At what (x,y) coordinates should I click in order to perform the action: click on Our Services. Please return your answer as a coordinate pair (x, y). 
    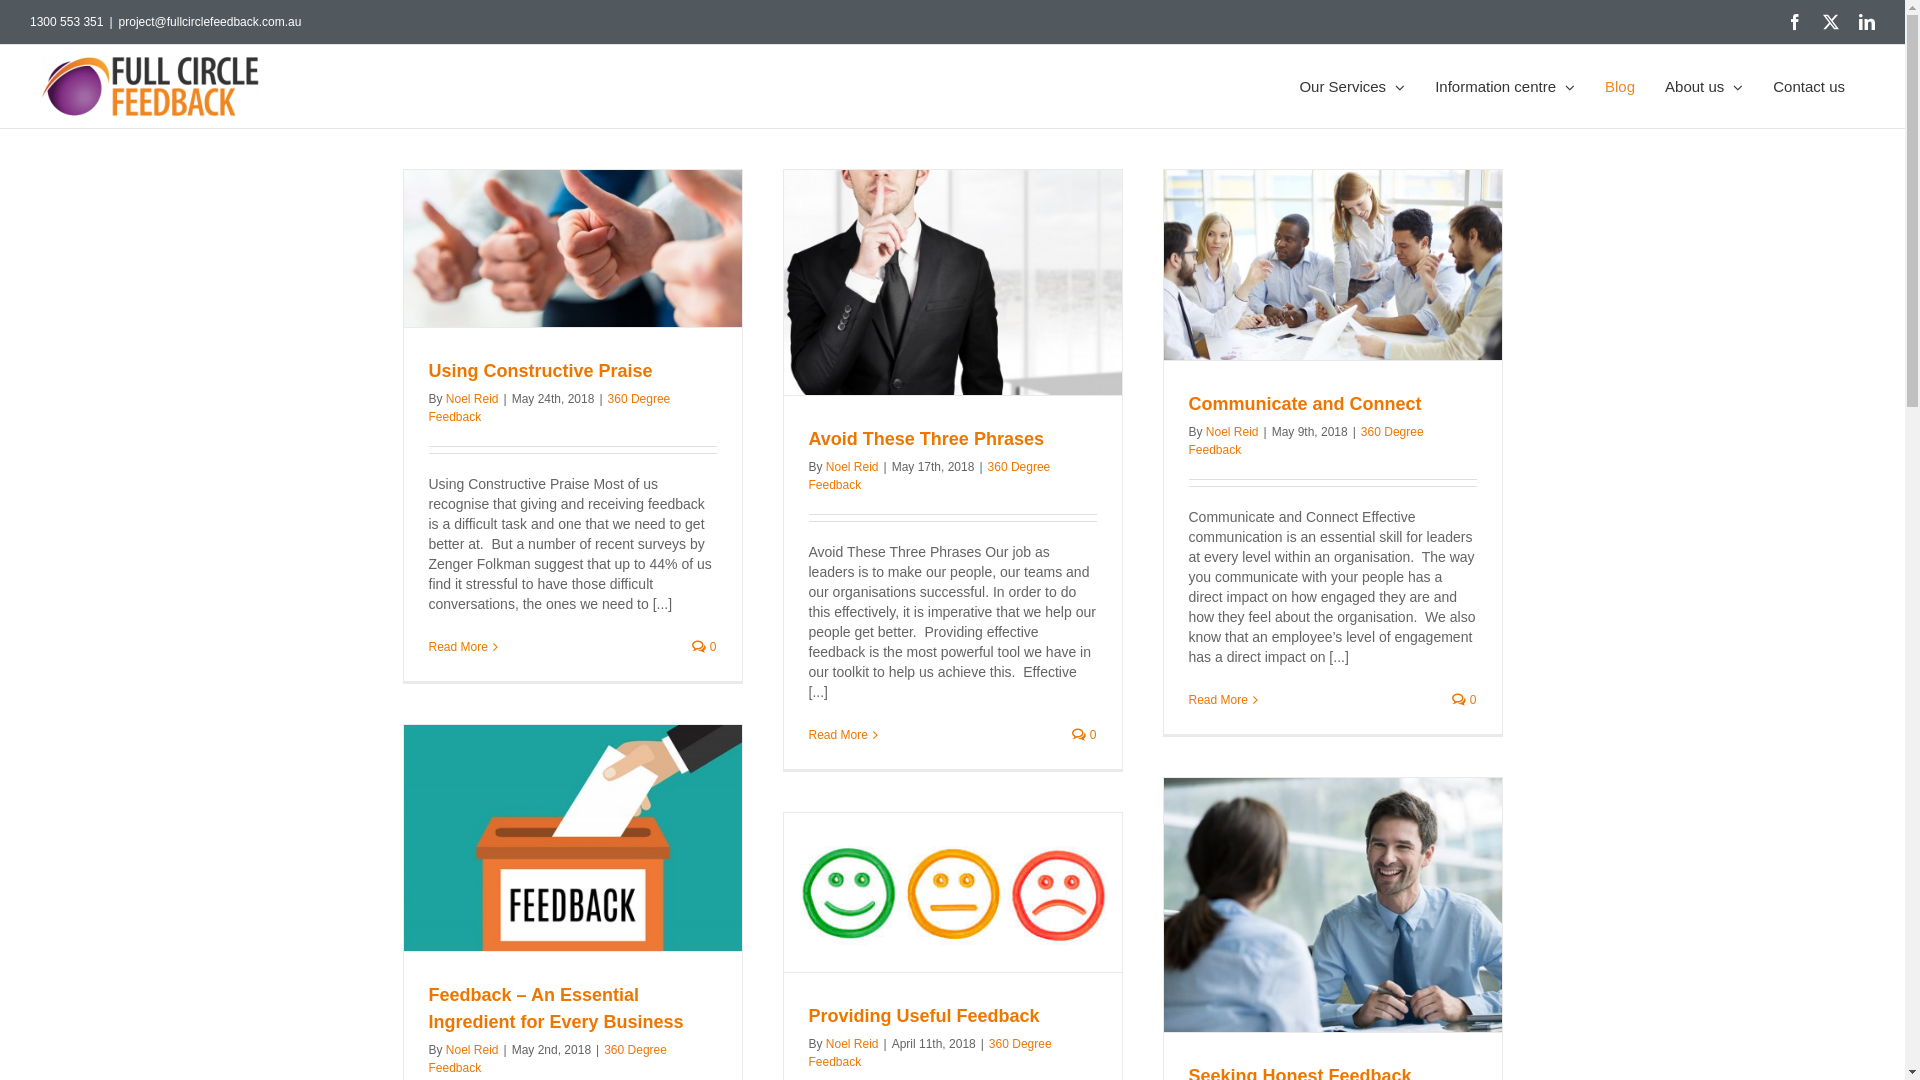
    Looking at the image, I should click on (1352, 86).